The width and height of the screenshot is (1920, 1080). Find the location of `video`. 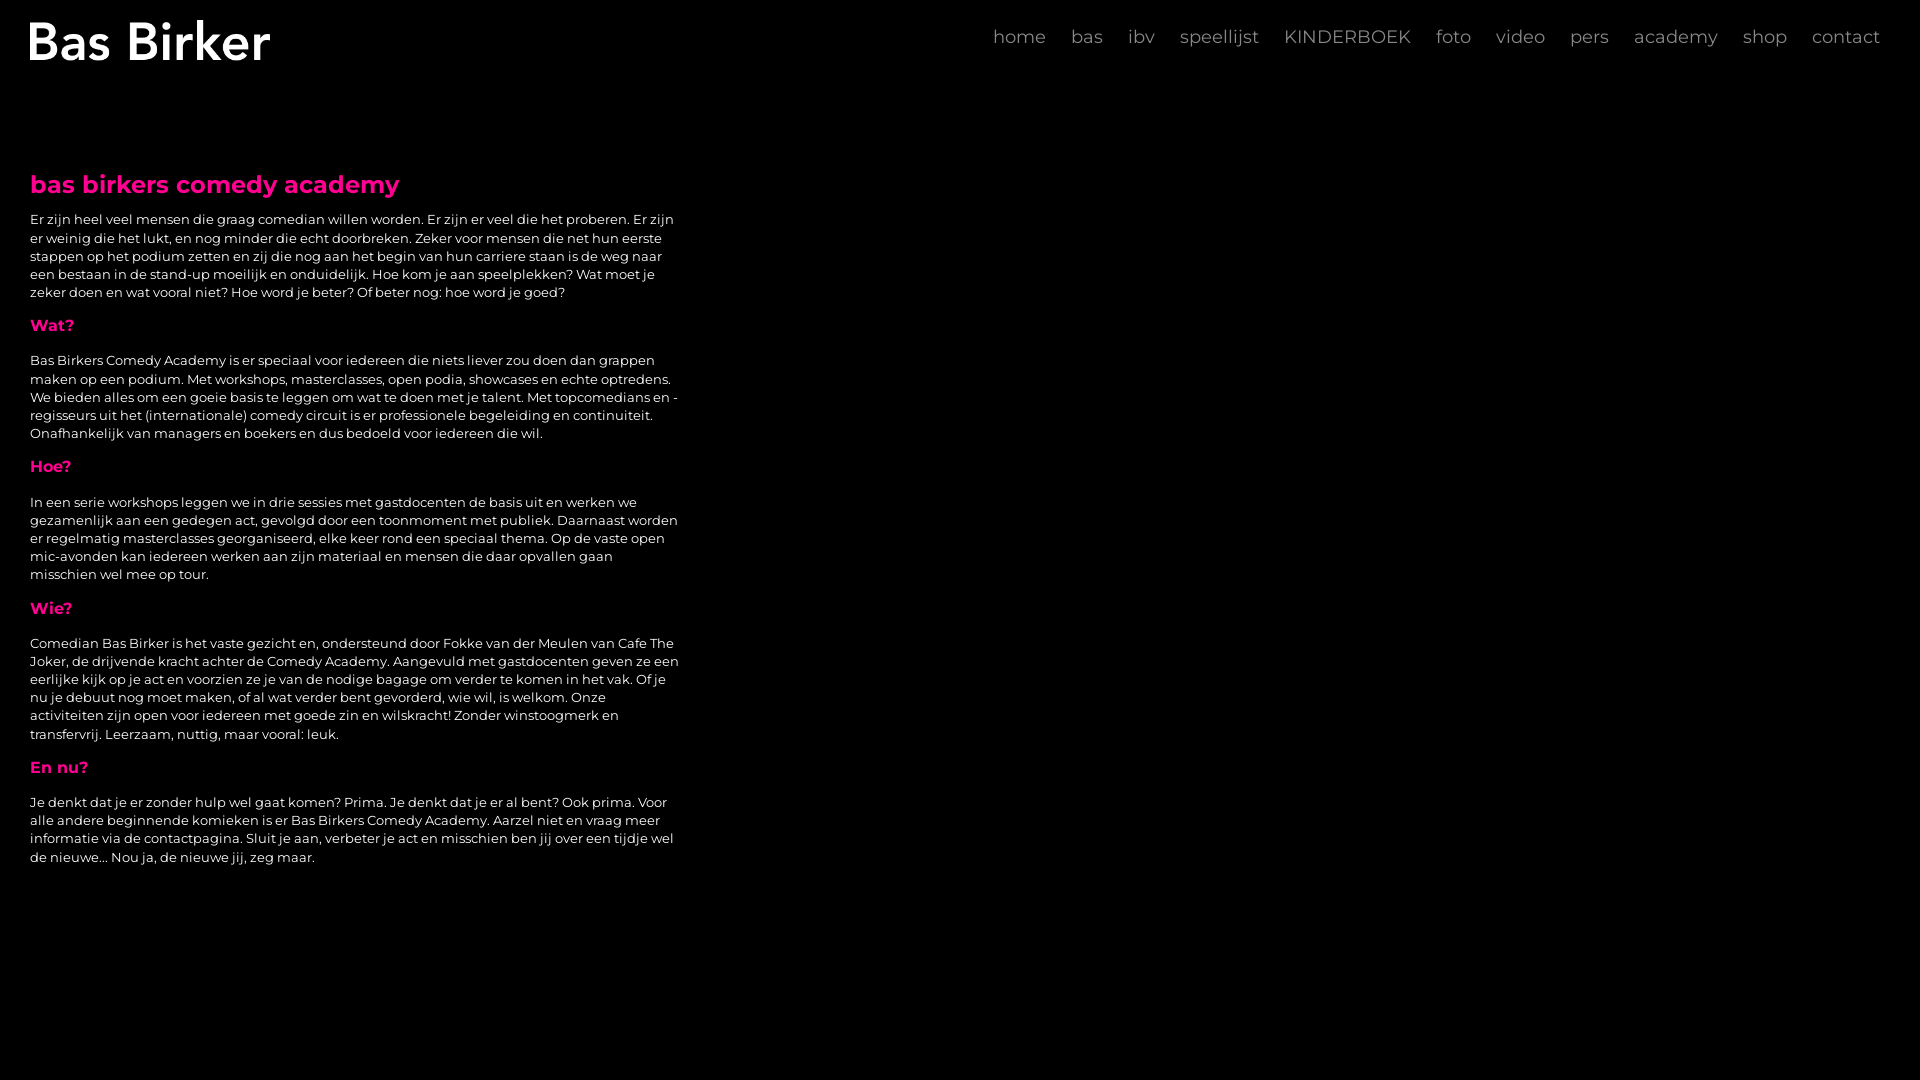

video is located at coordinates (1520, 37).